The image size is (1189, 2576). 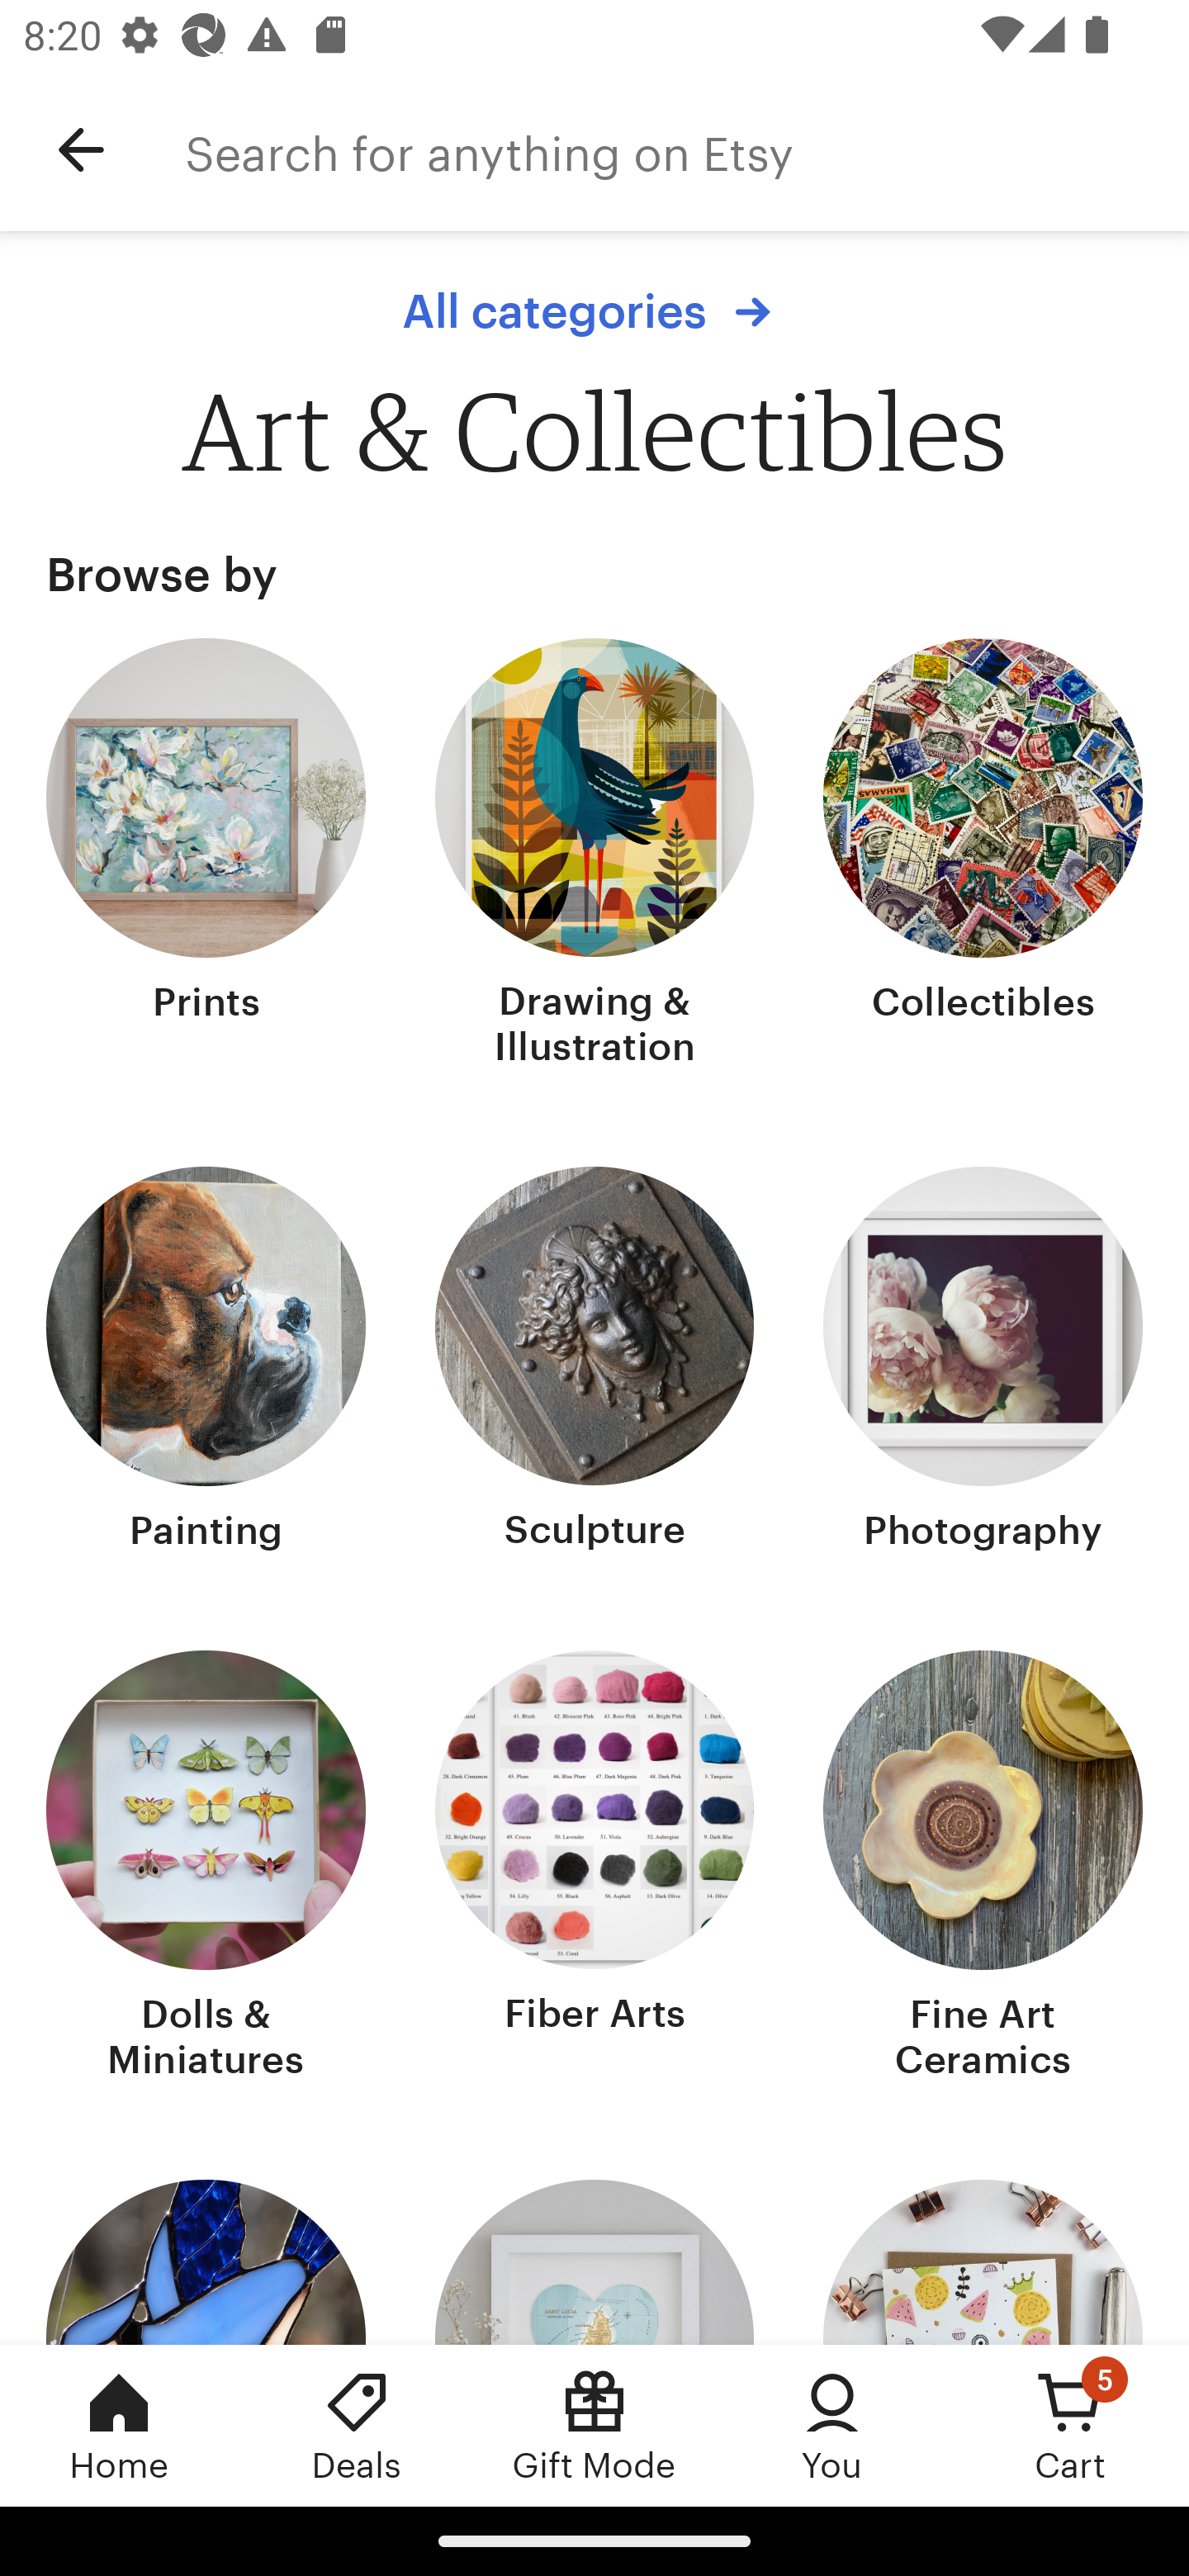 What do you see at coordinates (206, 1868) in the screenshot?
I see `Dolls & Miniatures` at bounding box center [206, 1868].